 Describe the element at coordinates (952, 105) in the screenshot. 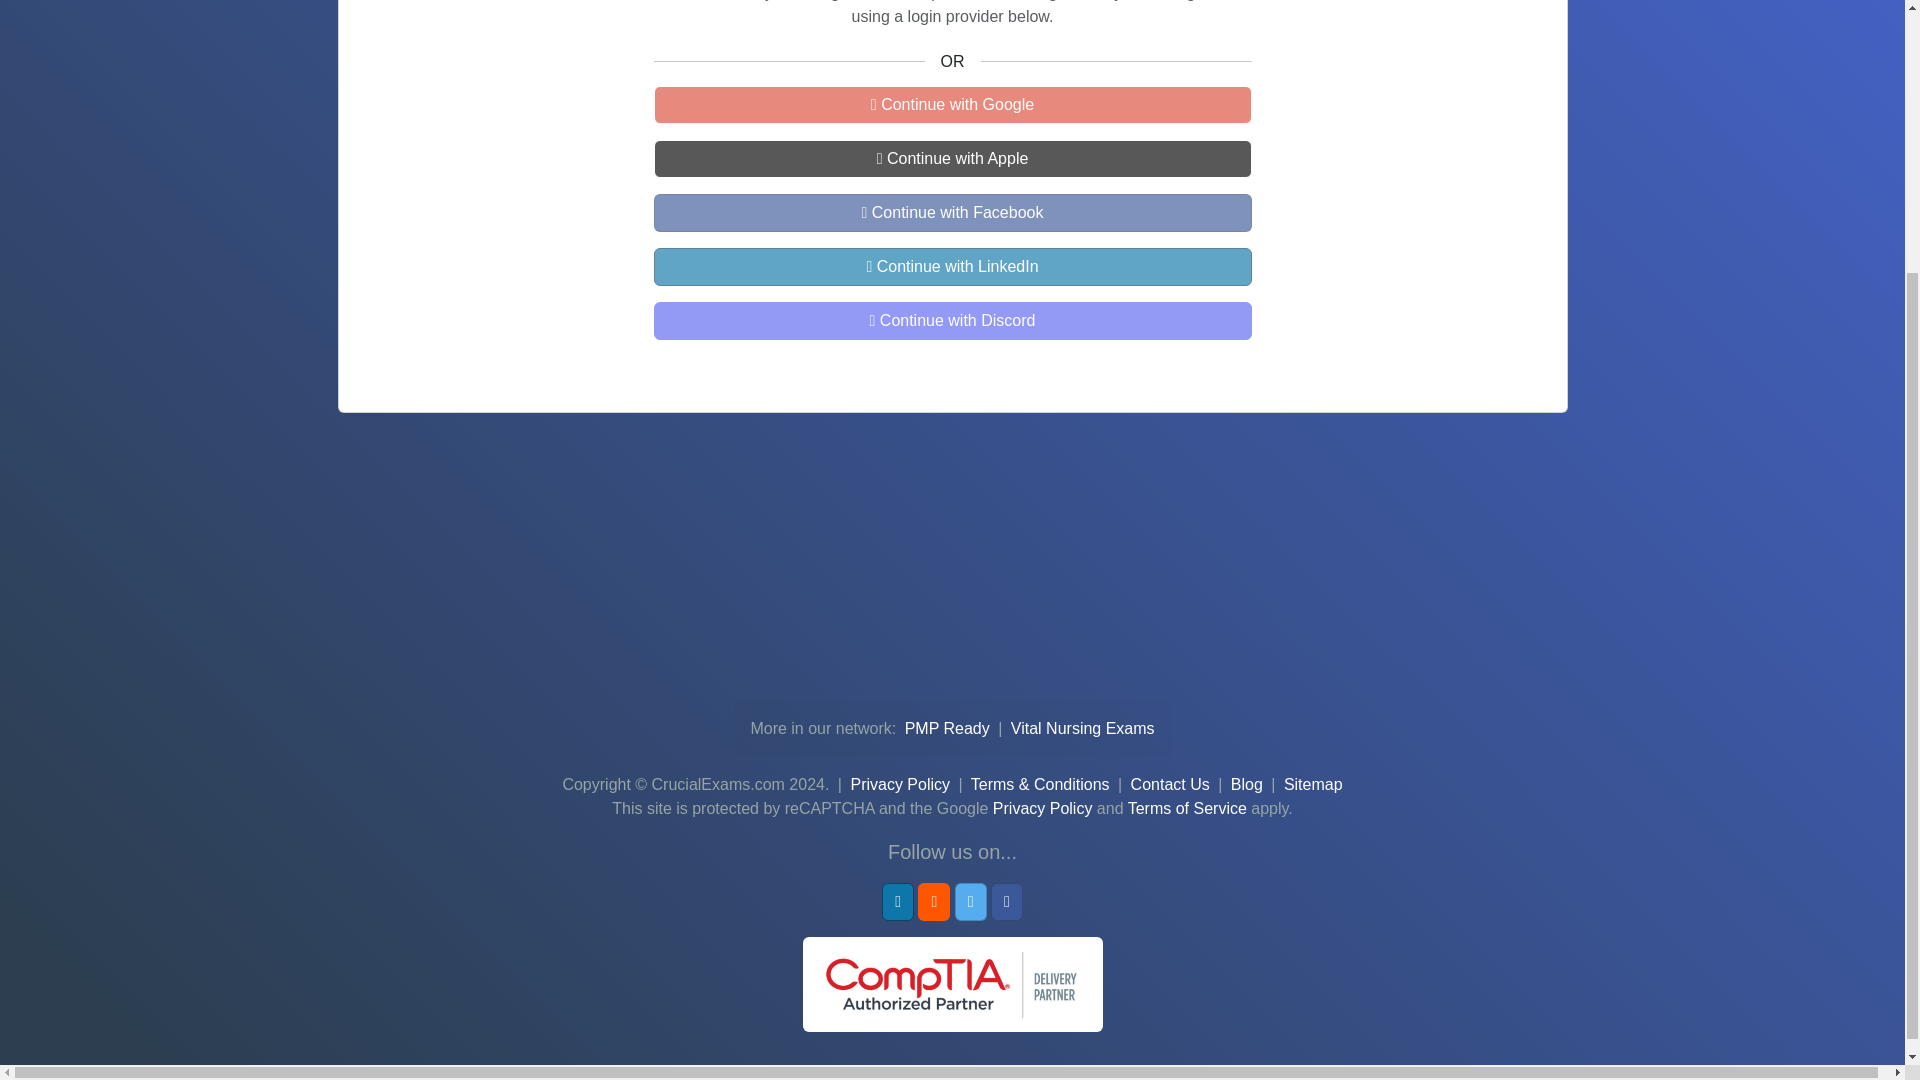

I see `Log in using your Google account` at that location.